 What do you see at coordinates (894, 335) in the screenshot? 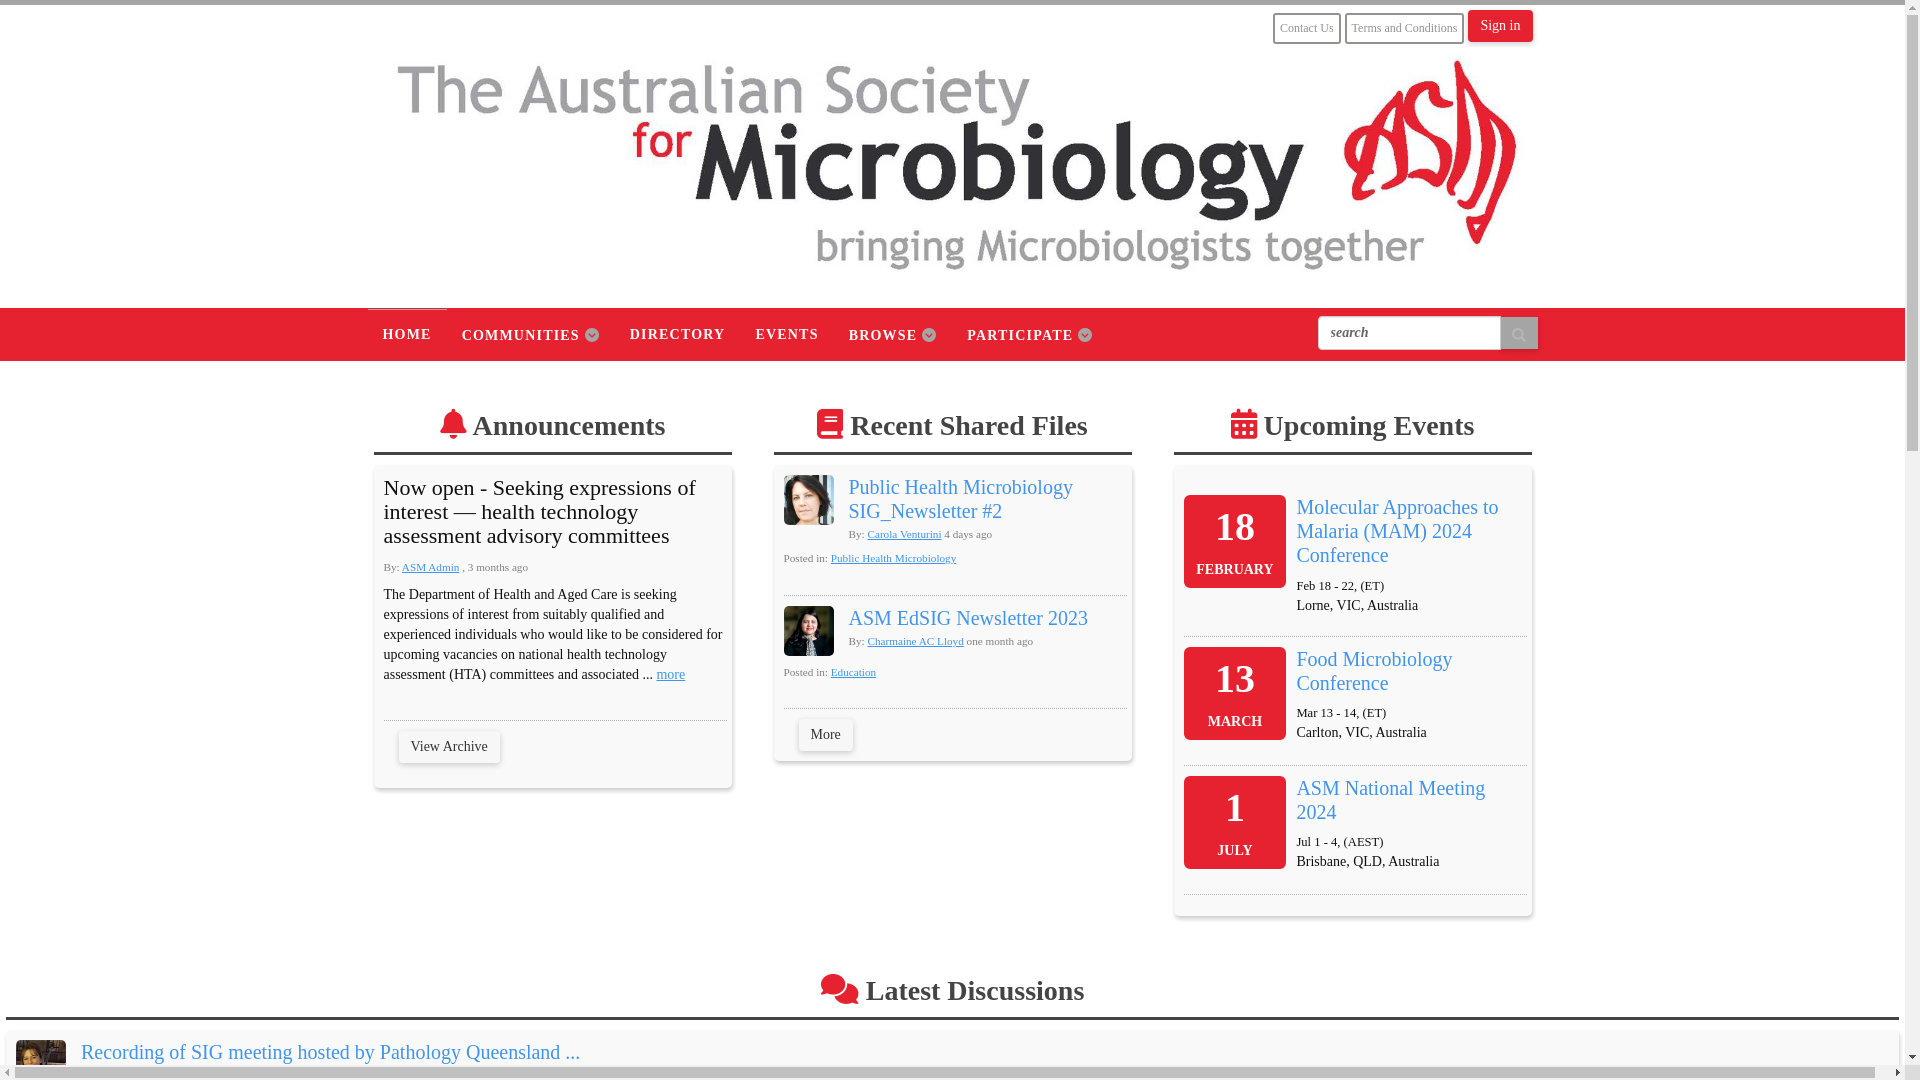
I see `BROWSE` at bounding box center [894, 335].